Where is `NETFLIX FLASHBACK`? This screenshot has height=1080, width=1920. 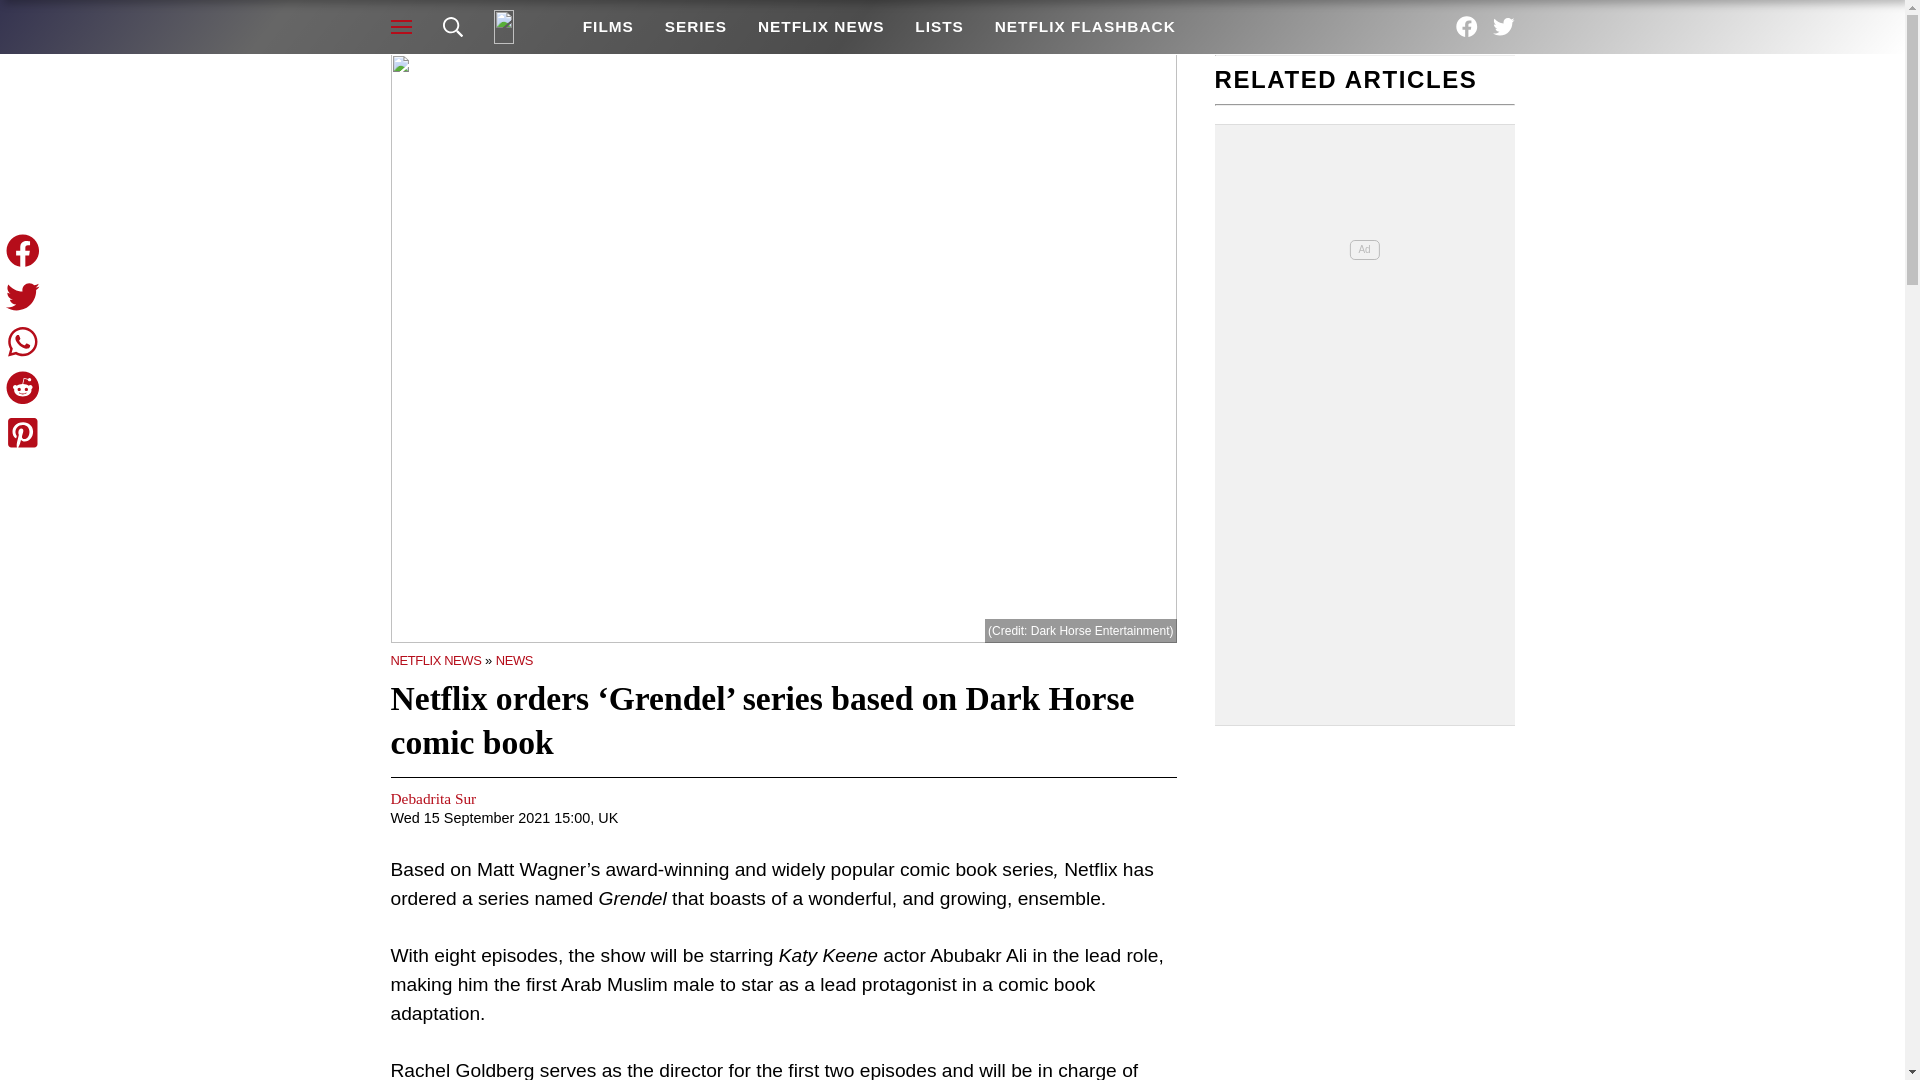 NETFLIX FLASHBACK is located at coordinates (1084, 26).